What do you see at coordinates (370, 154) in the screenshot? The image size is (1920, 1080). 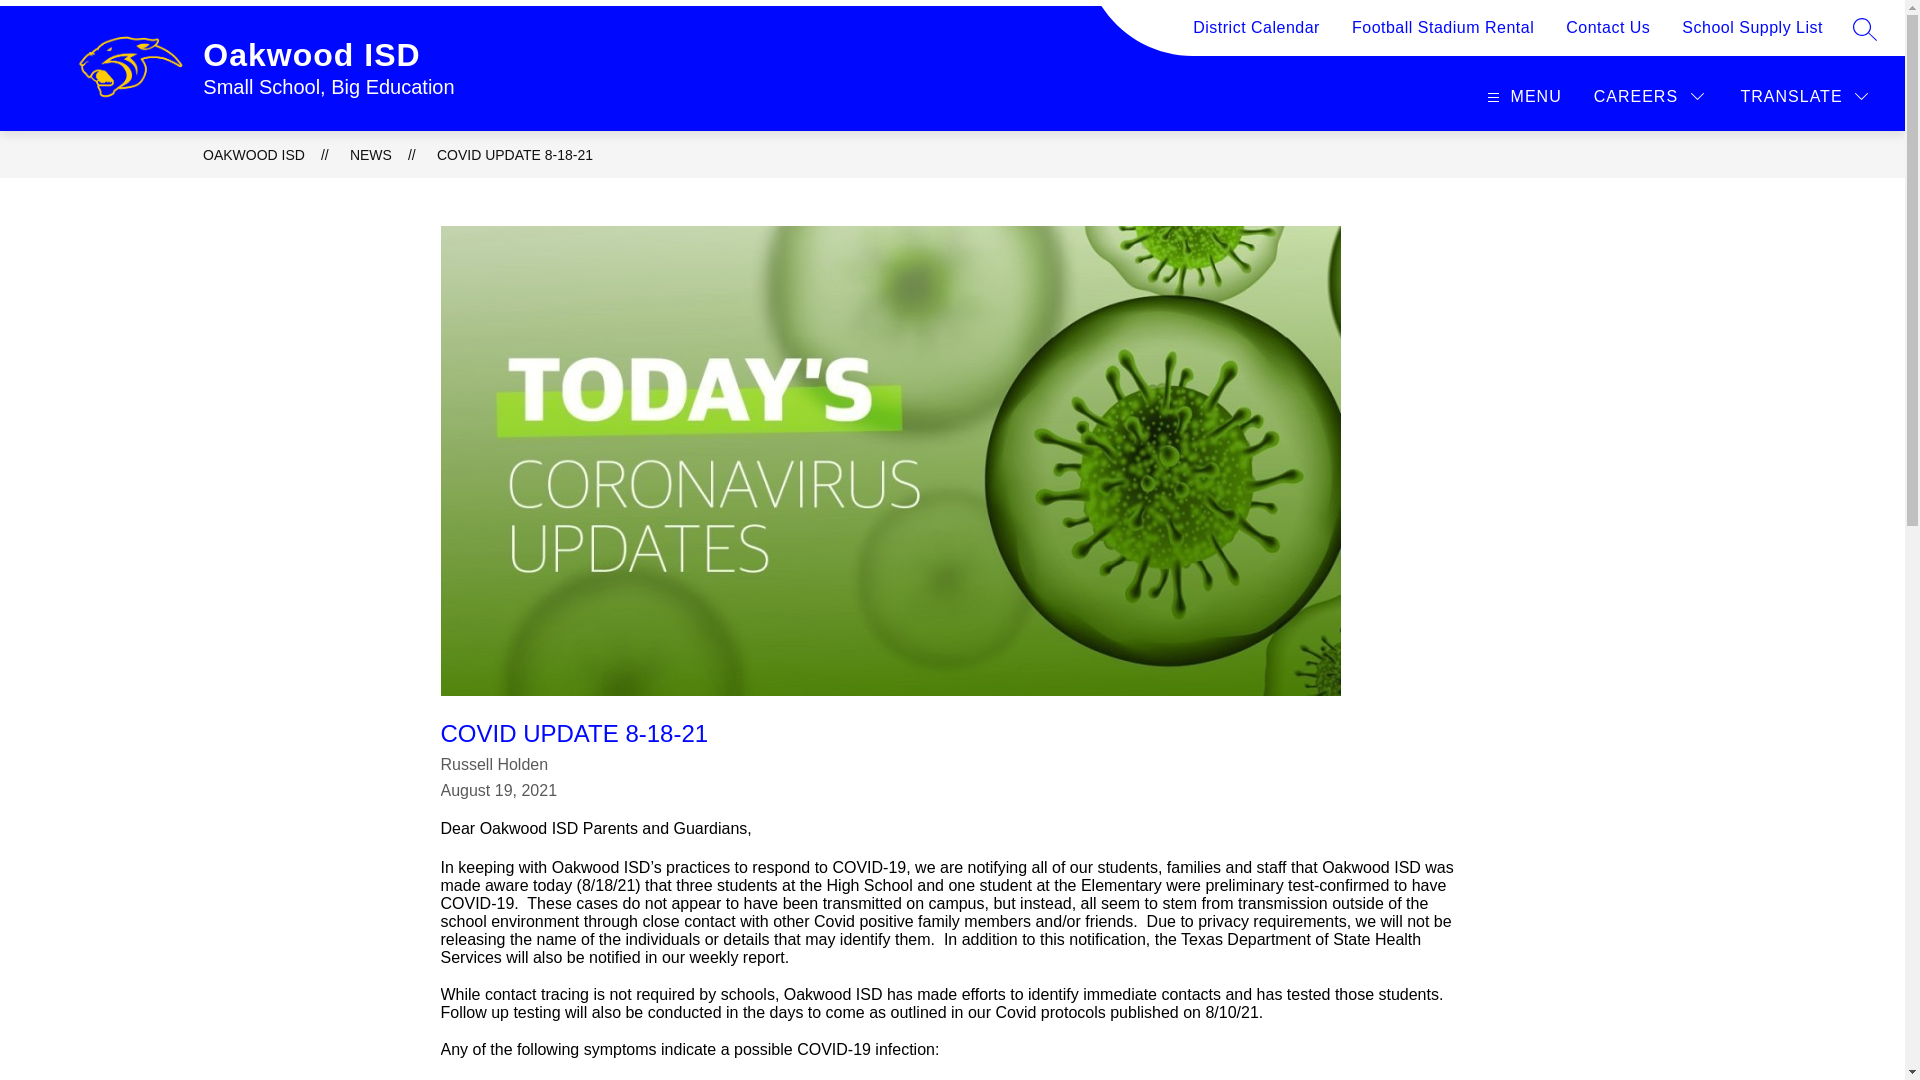 I see `NEWS` at bounding box center [370, 154].